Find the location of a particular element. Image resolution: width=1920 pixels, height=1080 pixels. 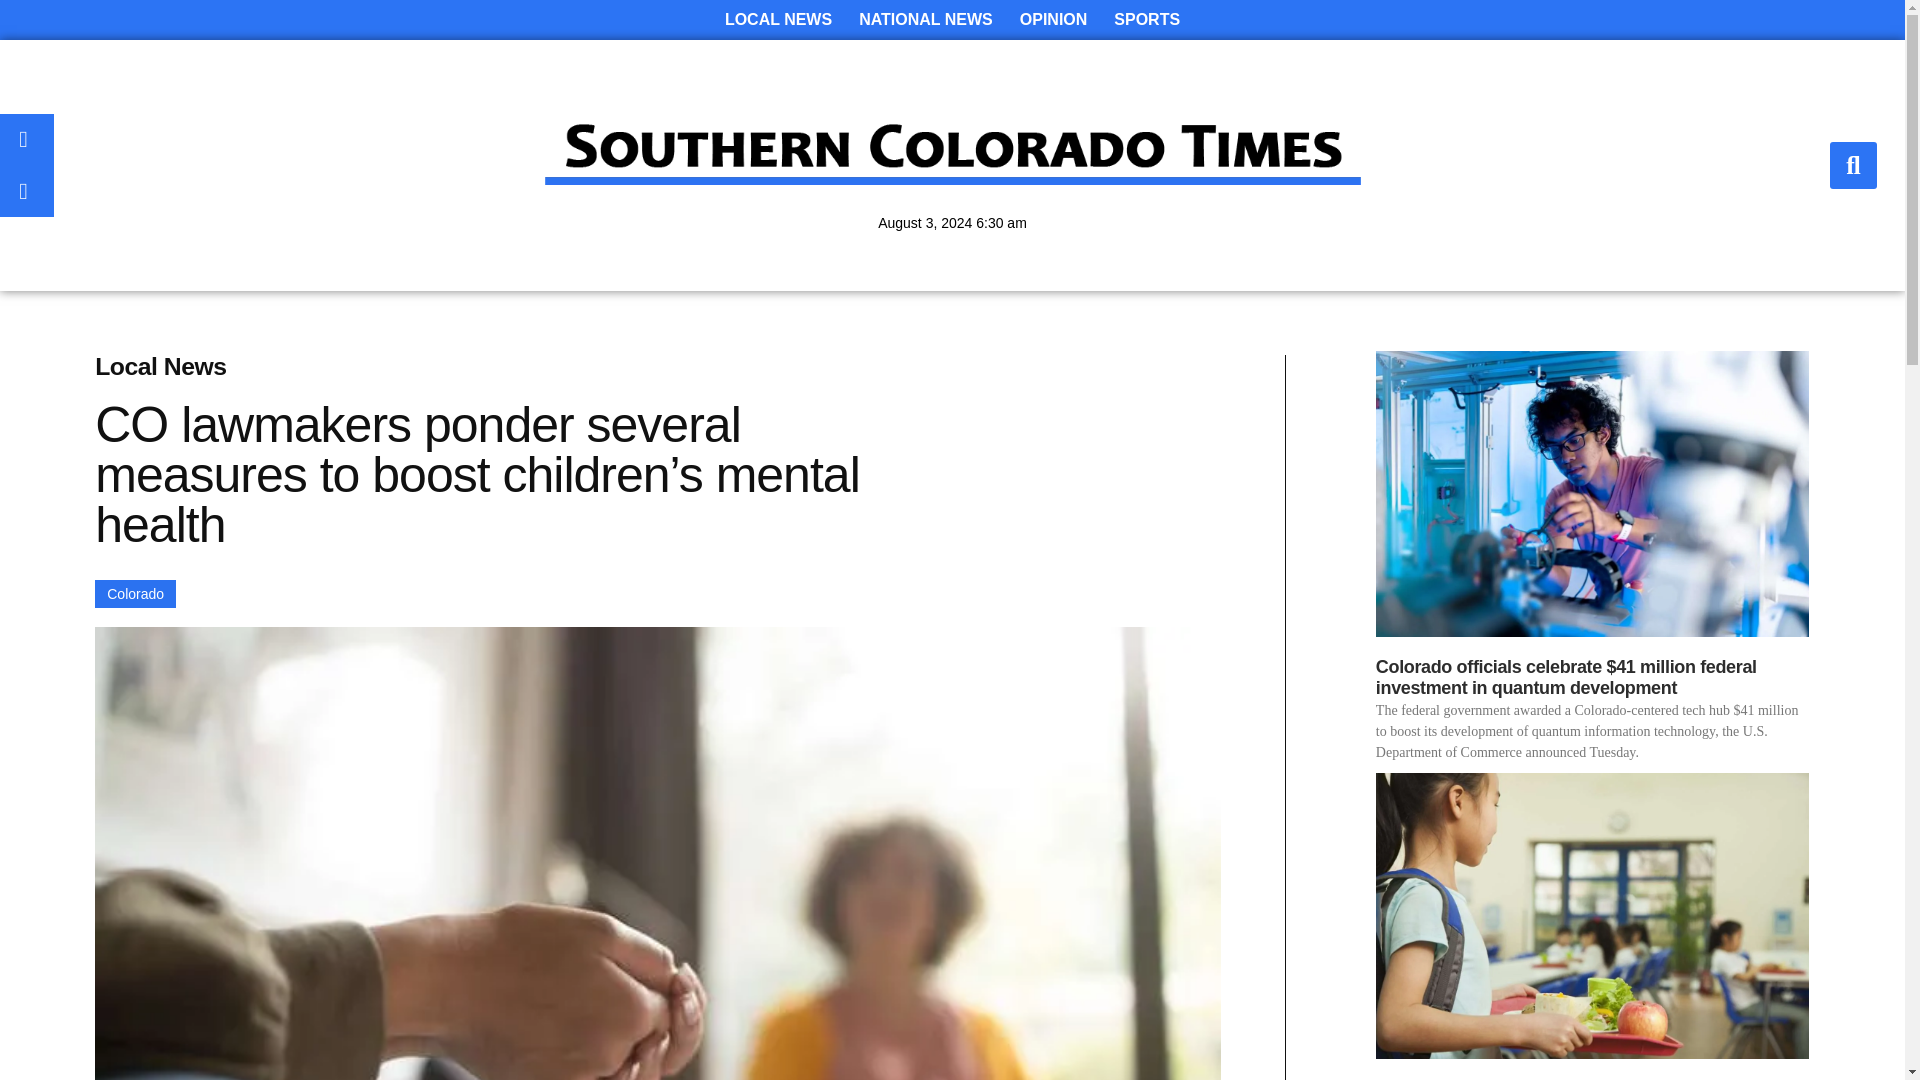

LOCAL NEWS is located at coordinates (778, 20).